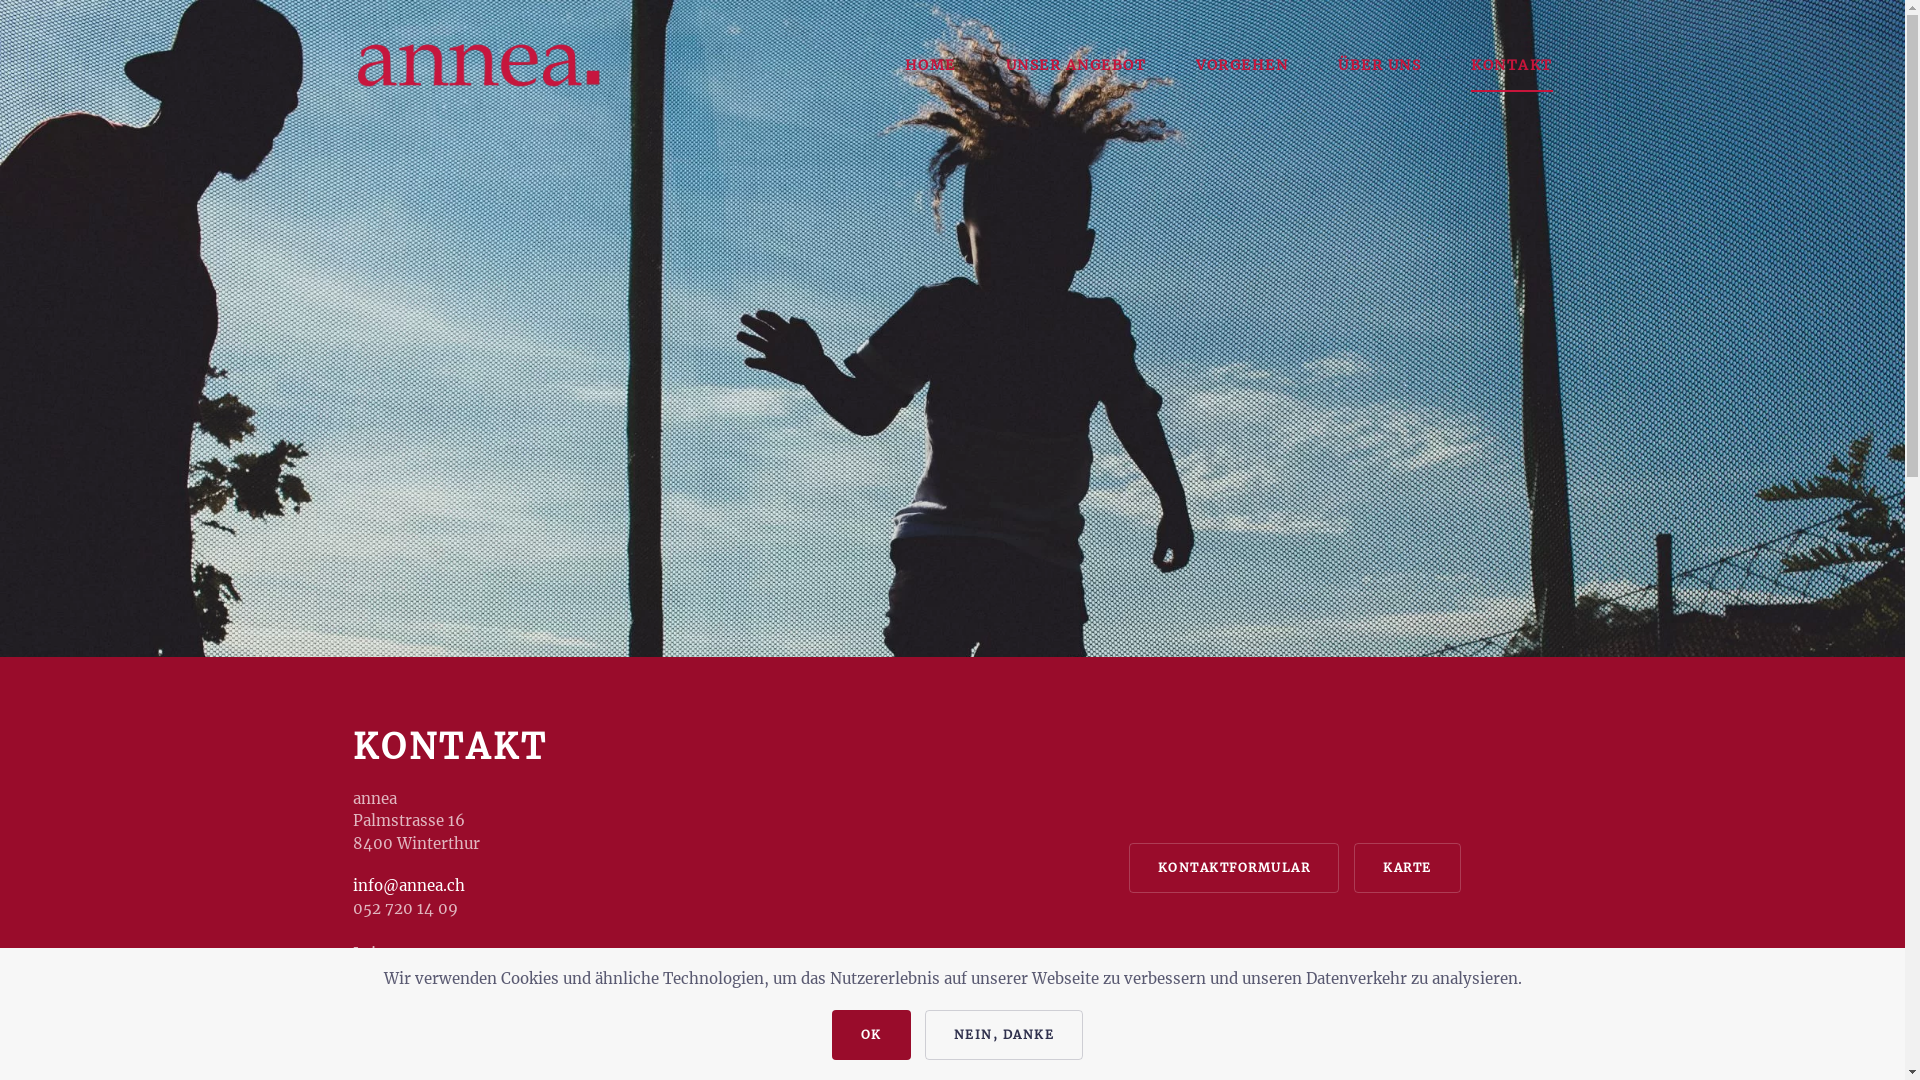 The height and width of the screenshot is (1080, 1920). Describe the element at coordinates (872, 1035) in the screenshot. I see `OK` at that location.